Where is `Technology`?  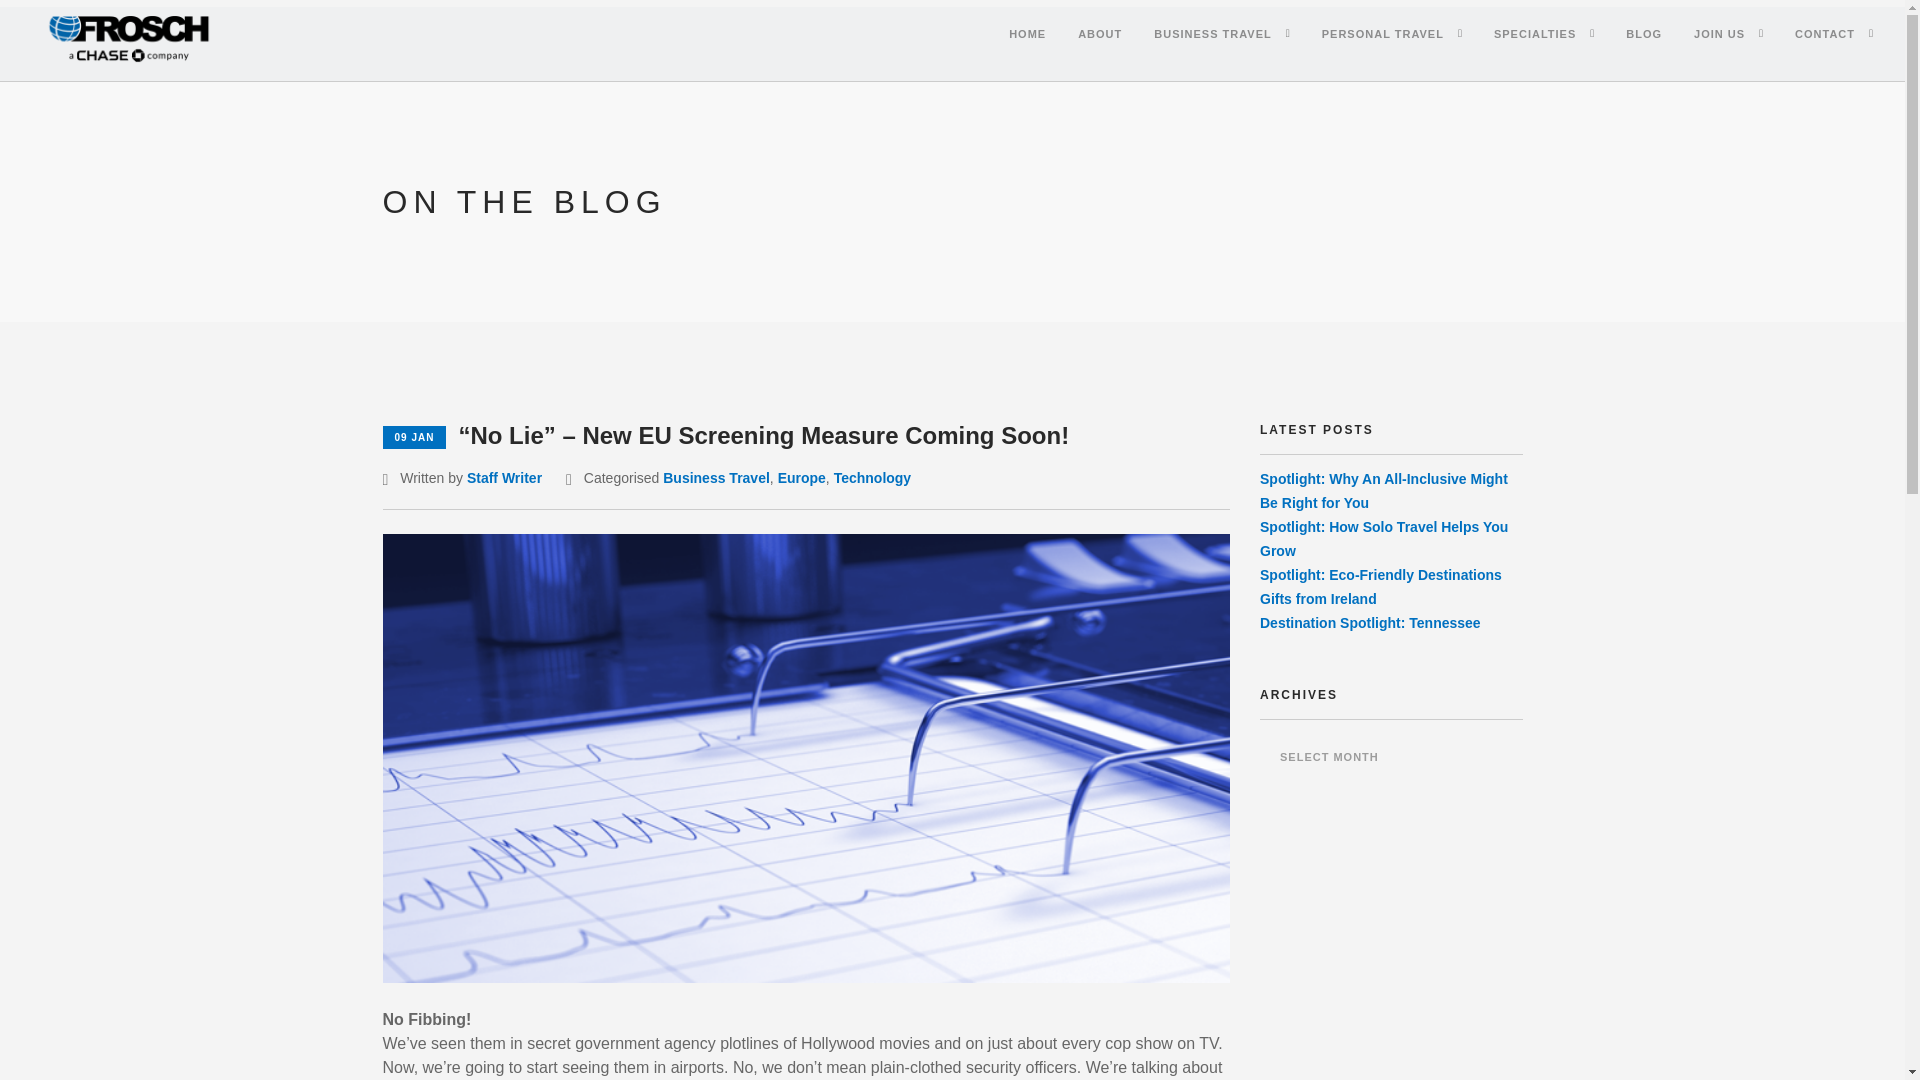 Technology is located at coordinates (872, 478).